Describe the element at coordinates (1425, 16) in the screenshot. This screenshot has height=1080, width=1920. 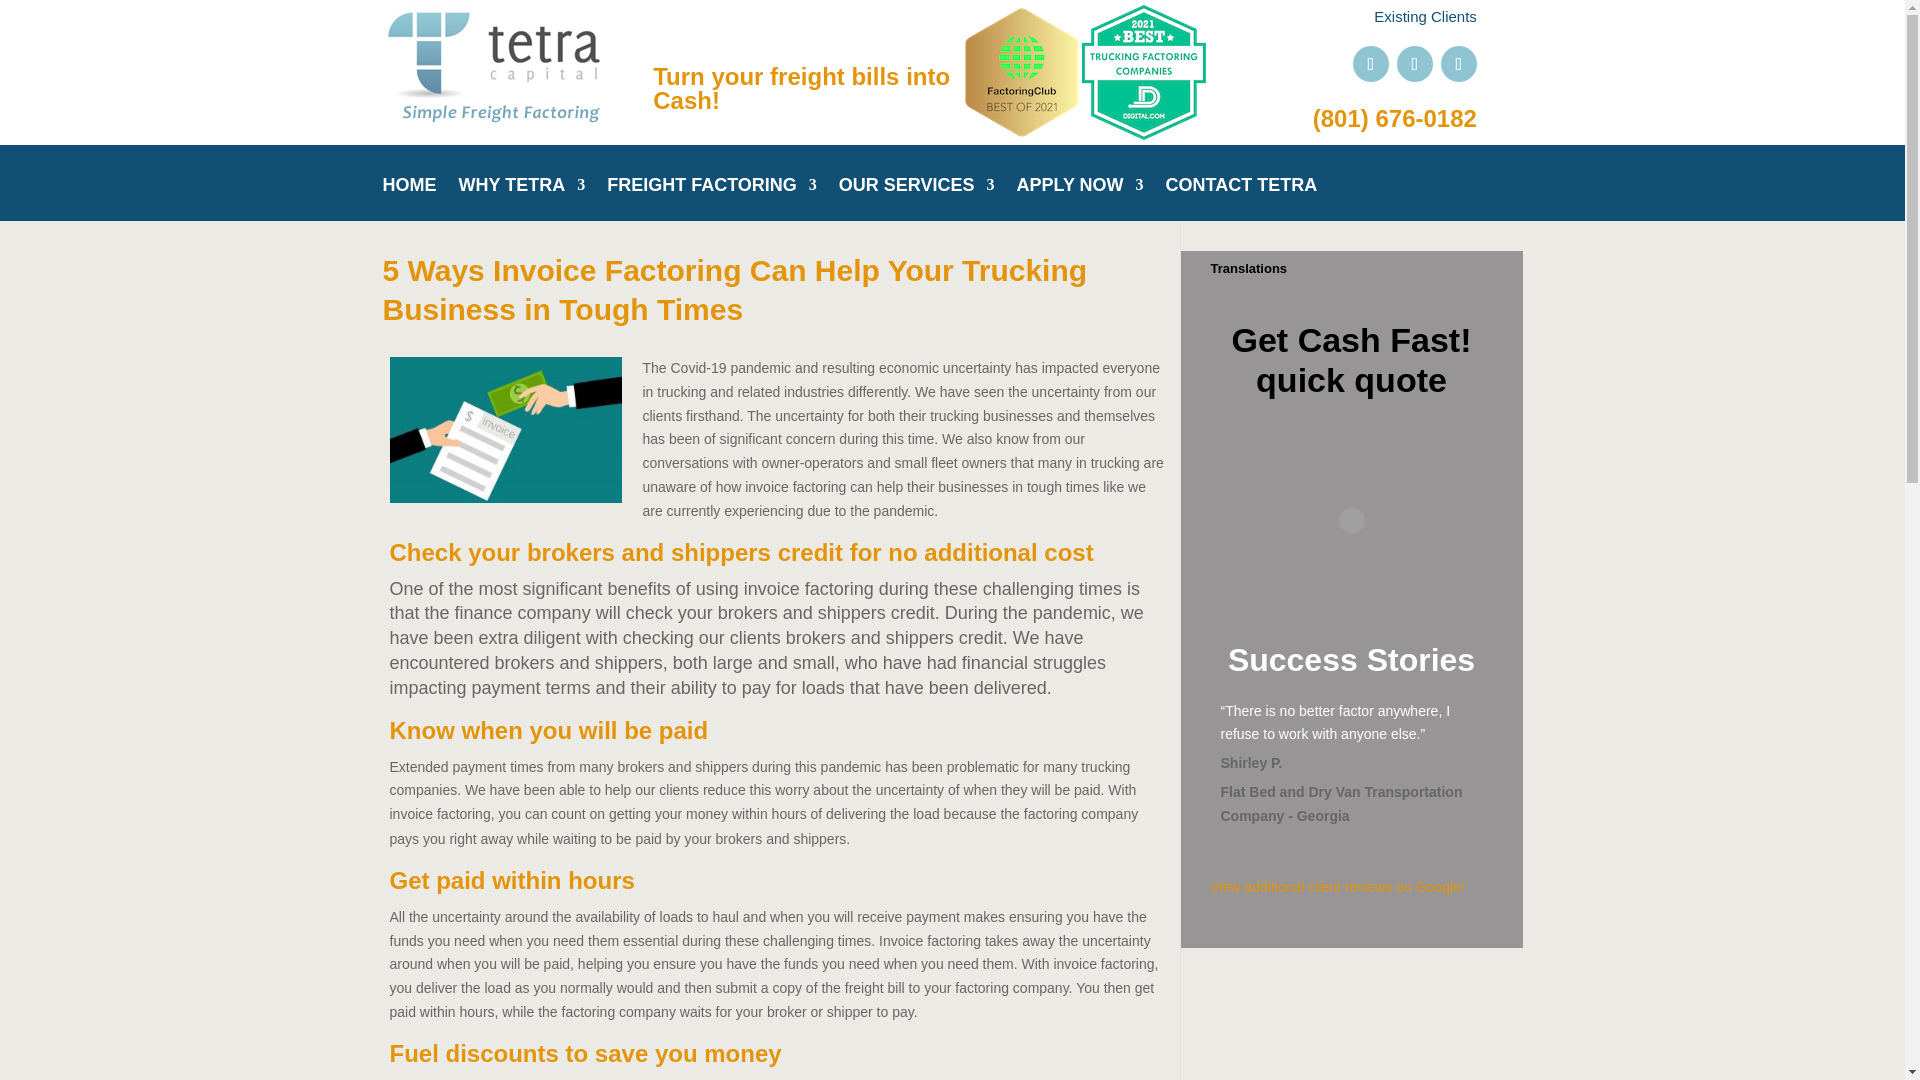
I see `Existing Clients` at that location.